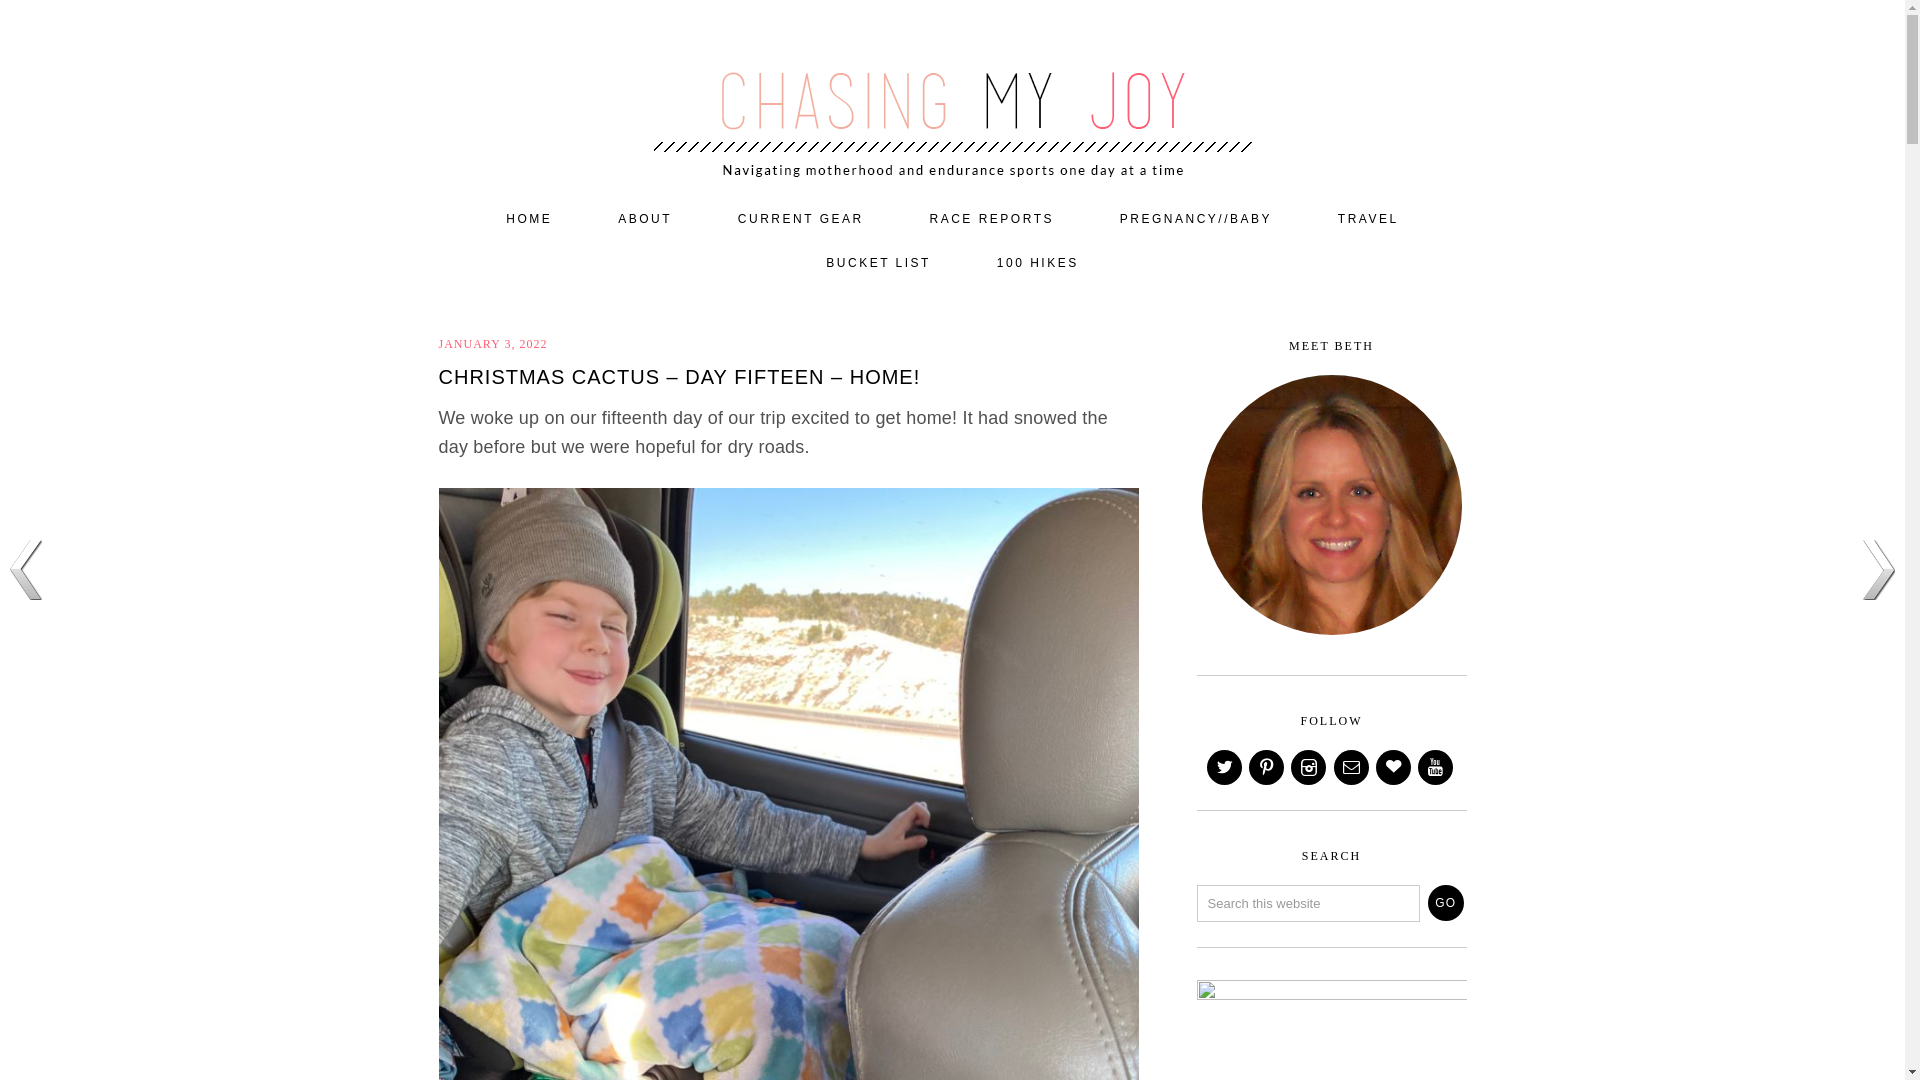 The height and width of the screenshot is (1080, 1920). I want to click on HOME, so click(528, 219).